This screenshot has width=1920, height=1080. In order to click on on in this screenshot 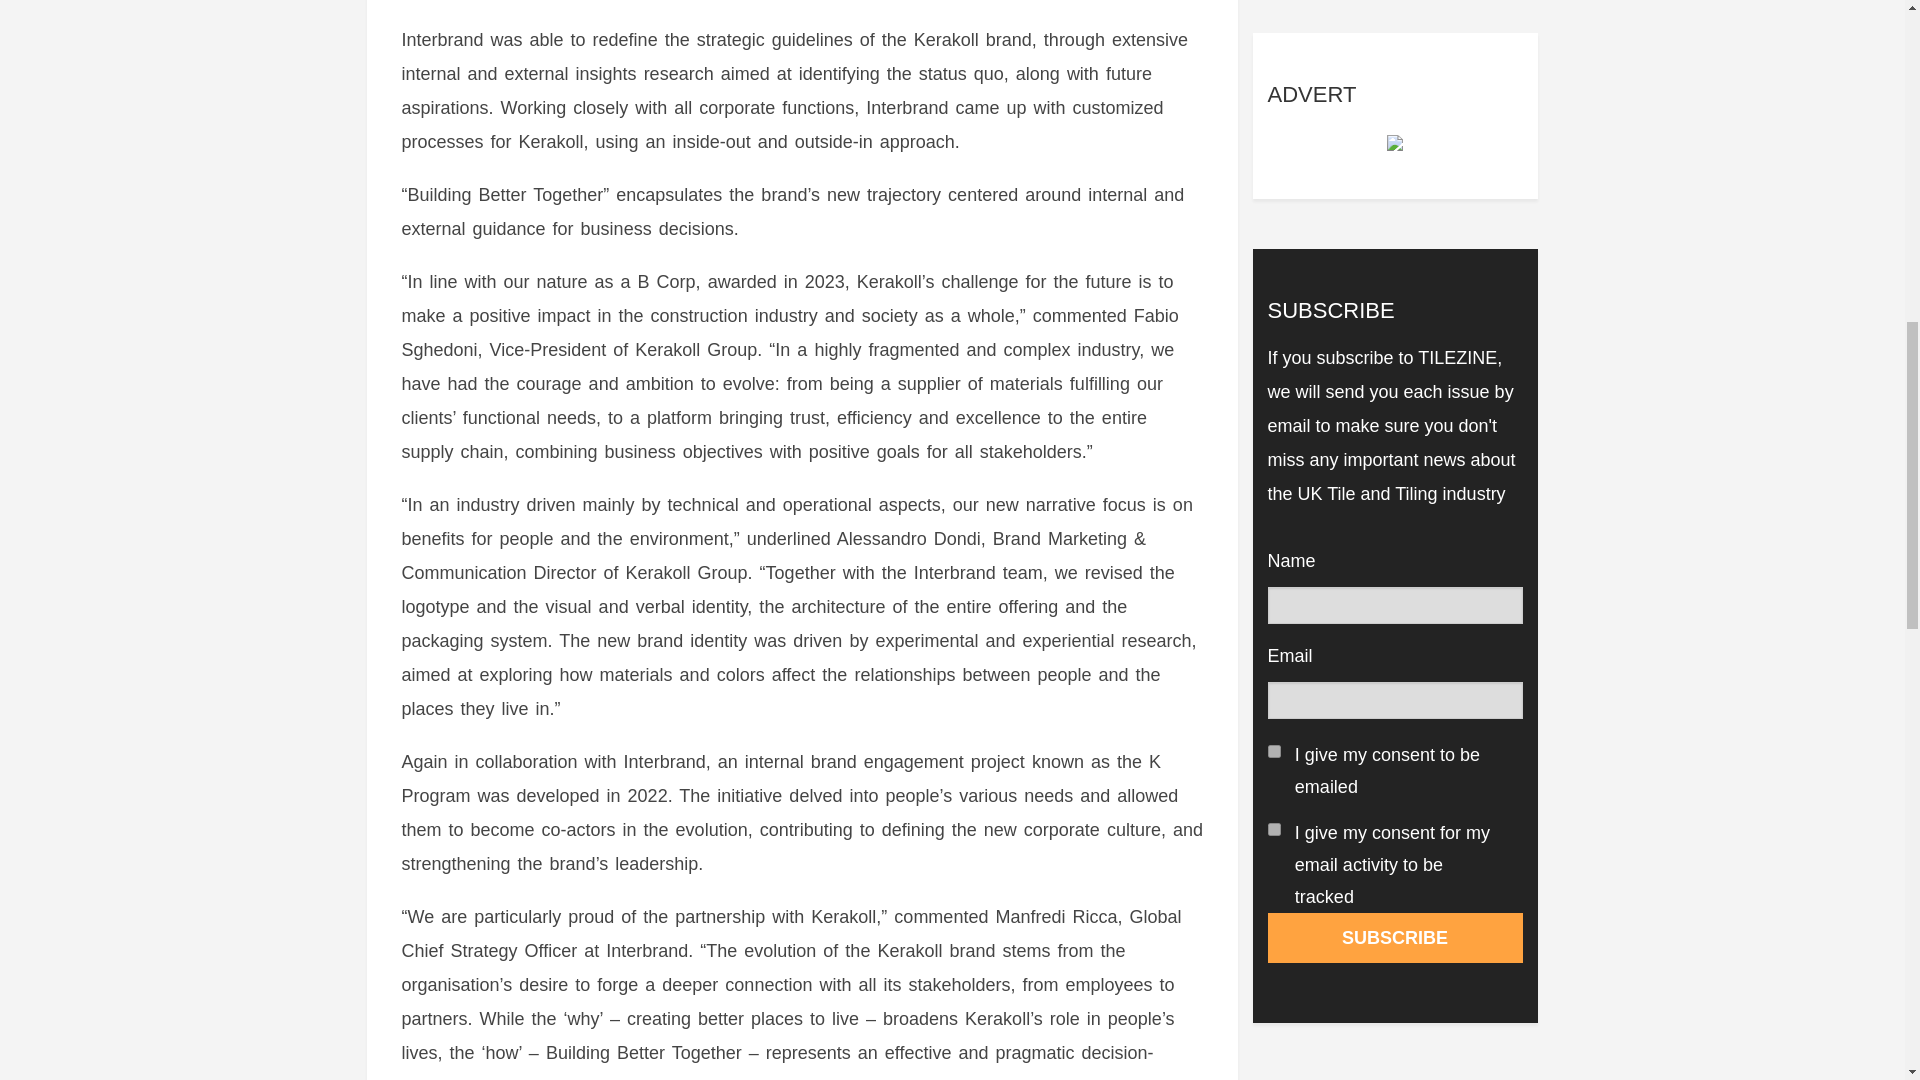, I will do `click(1274, 828)`.